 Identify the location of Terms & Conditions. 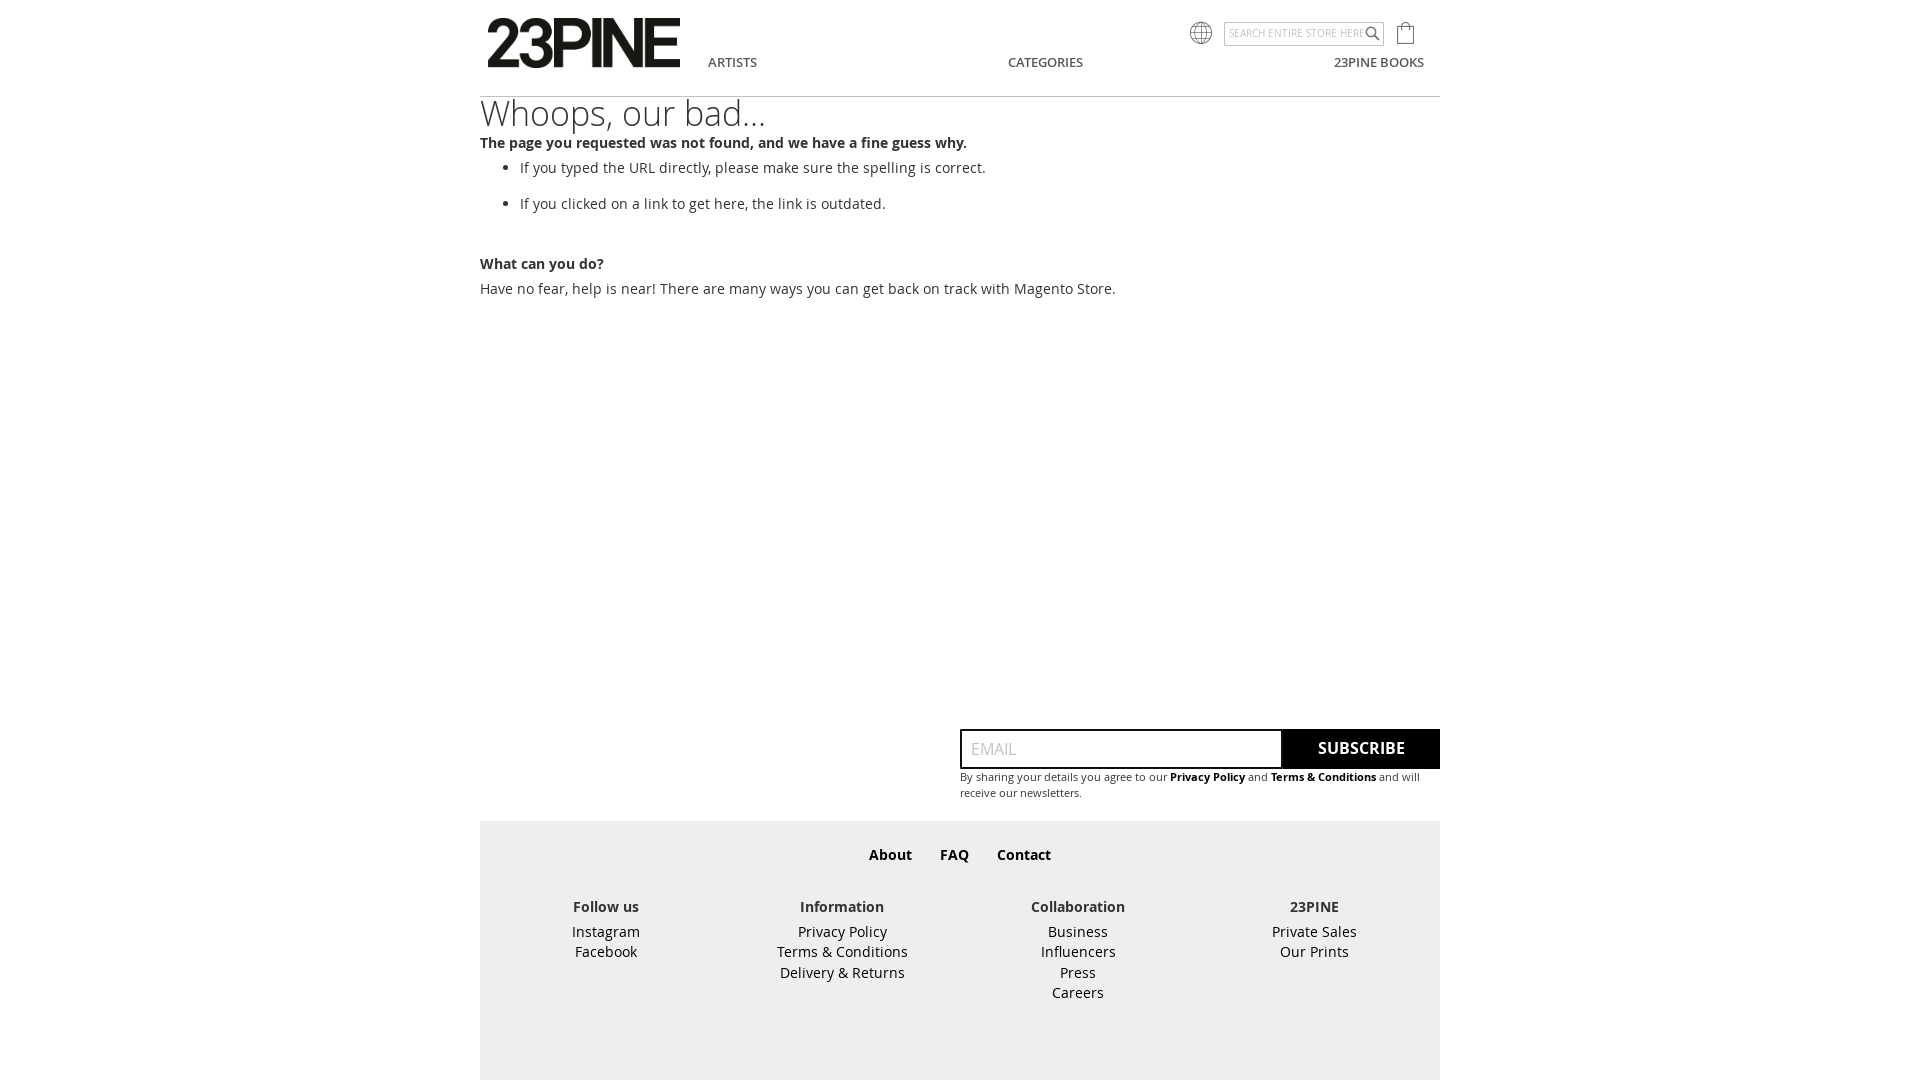
(842, 952).